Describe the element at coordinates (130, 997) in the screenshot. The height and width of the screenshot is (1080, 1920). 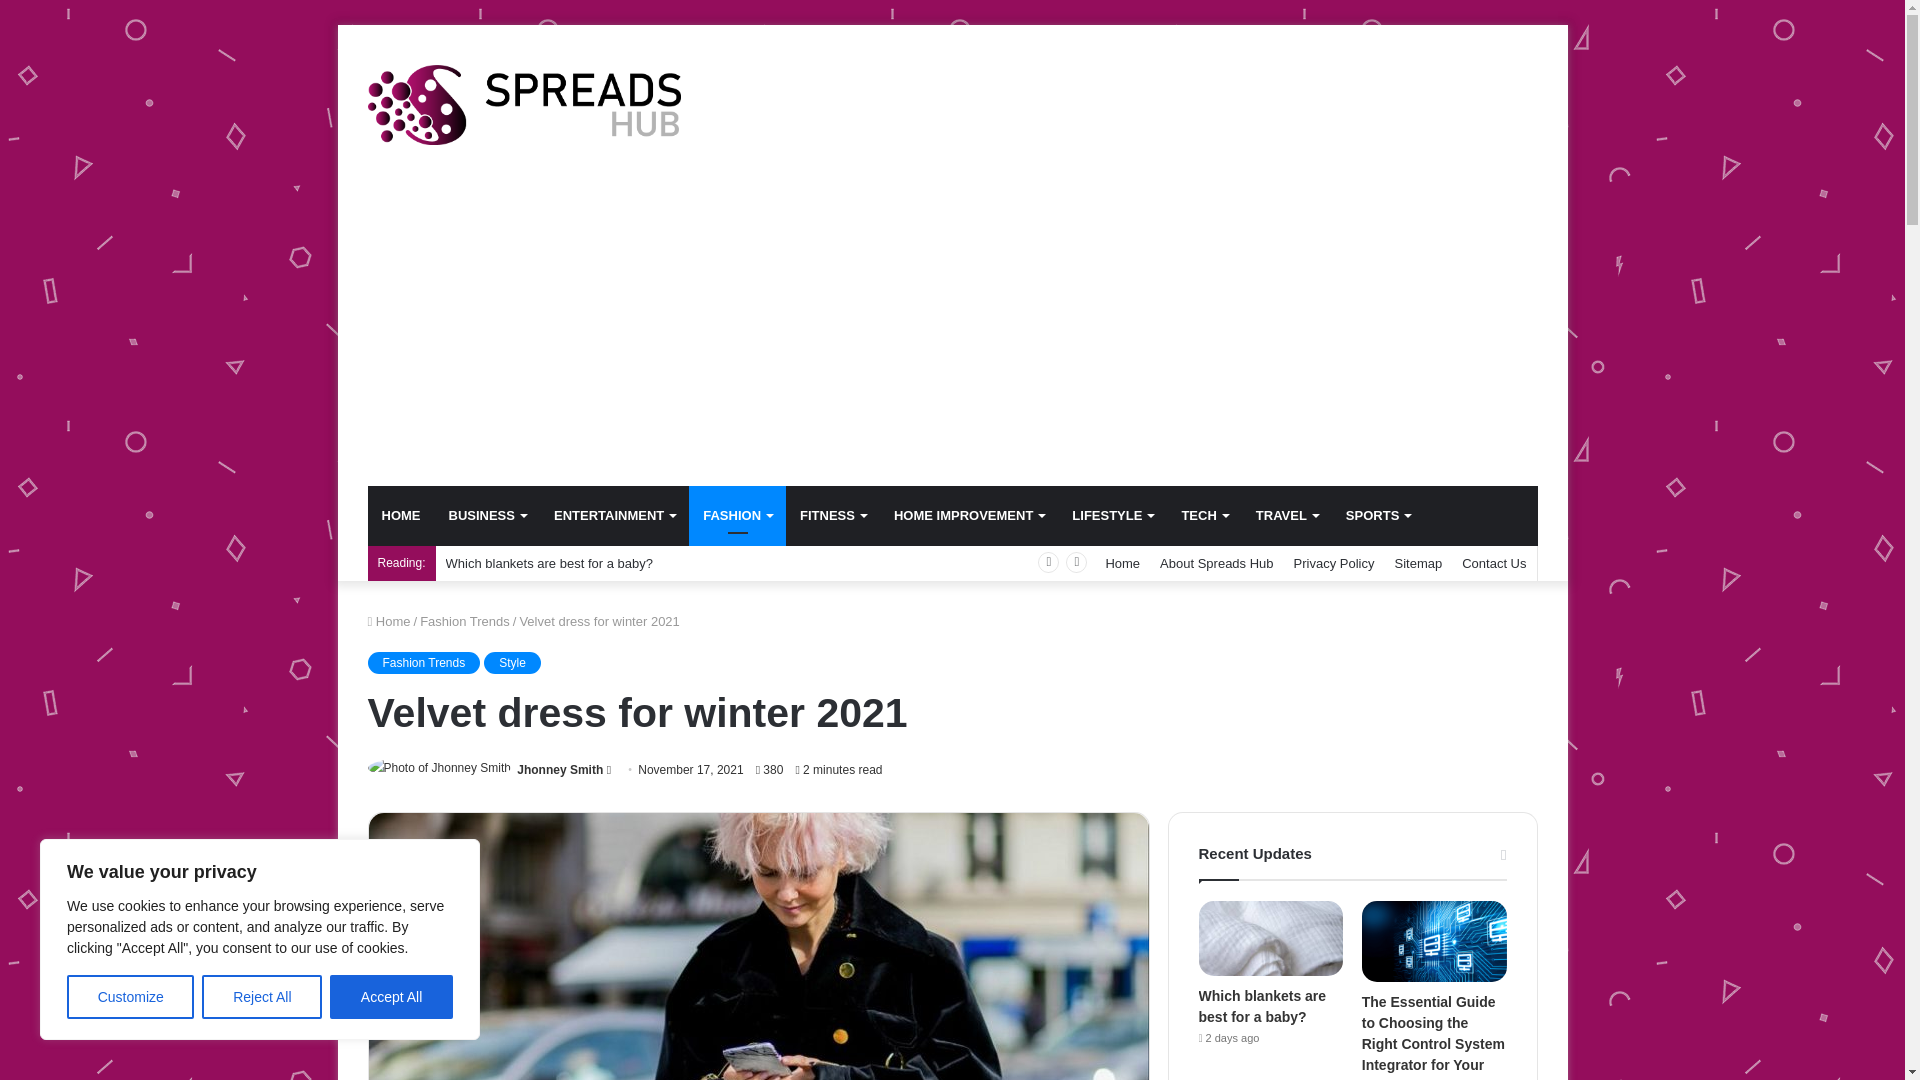
I see `Customize` at that location.